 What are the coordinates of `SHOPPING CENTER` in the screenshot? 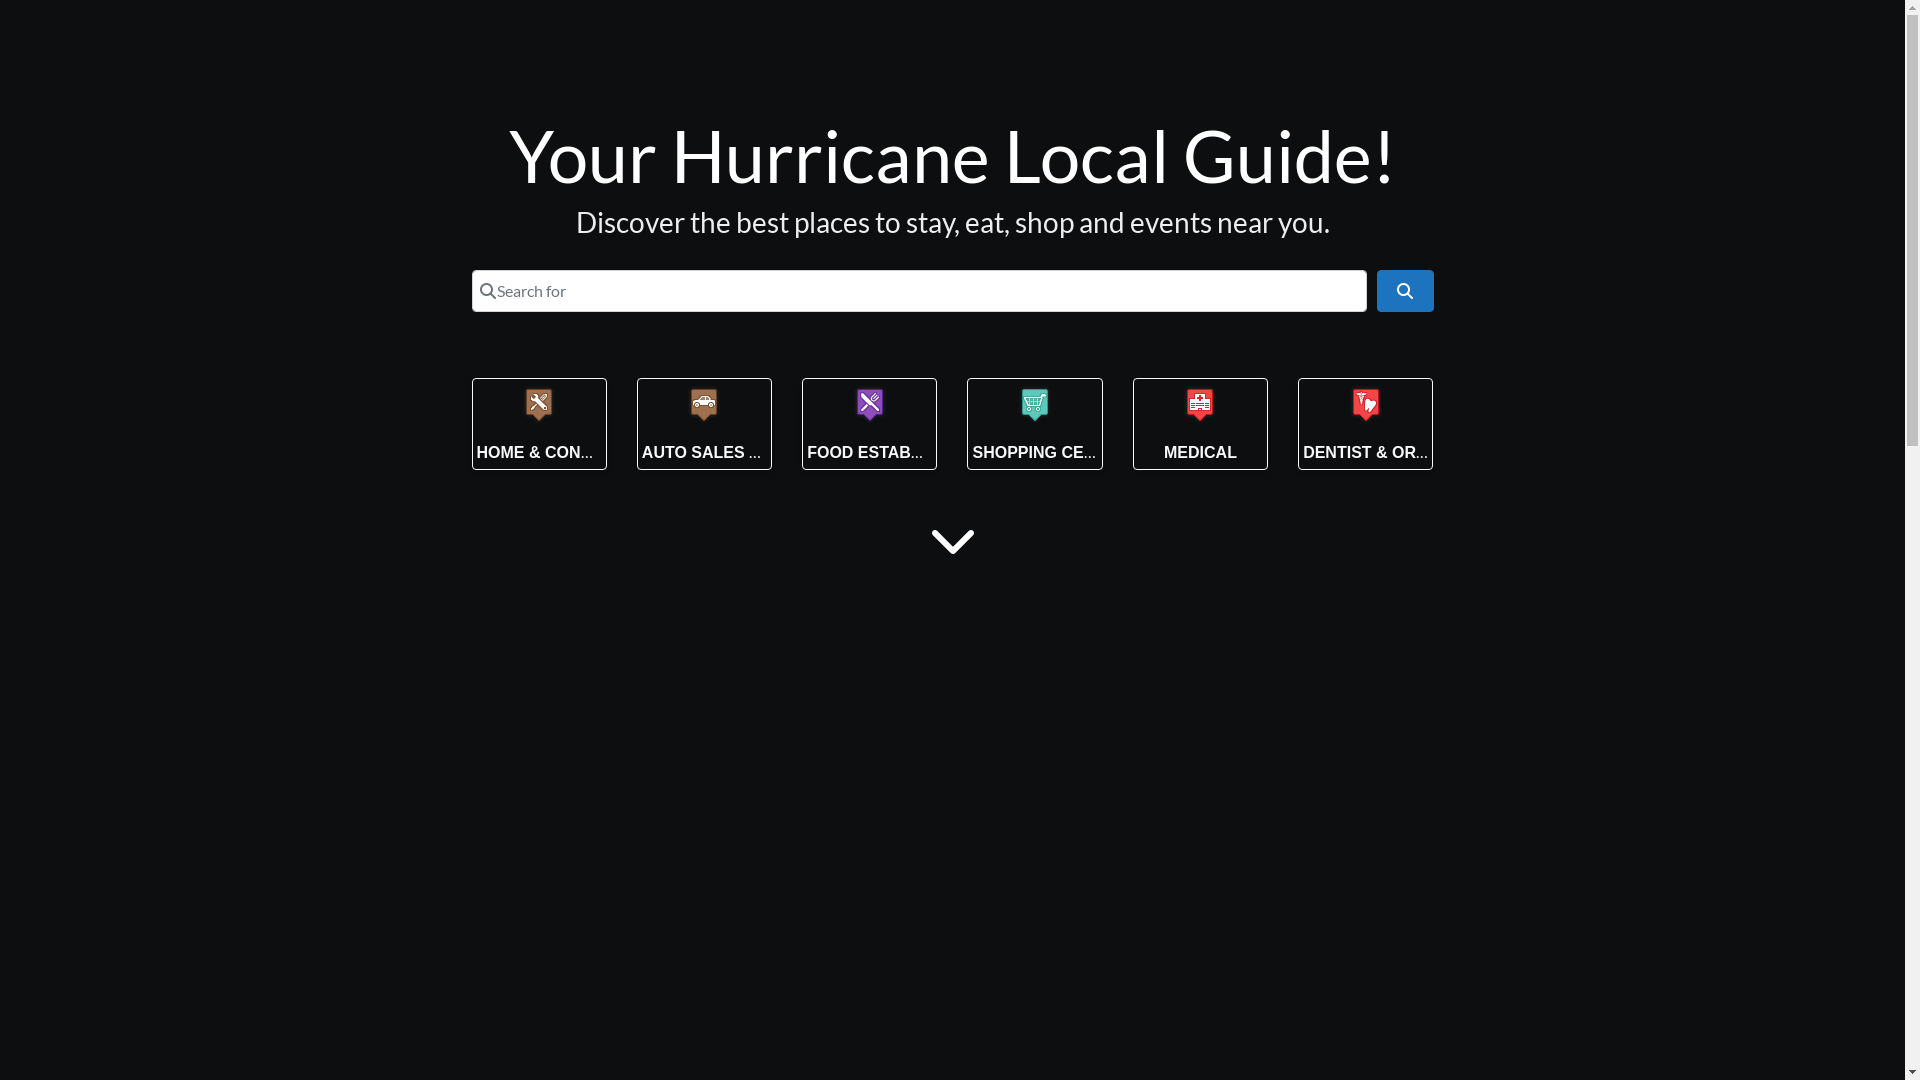 It's located at (1050, 452).